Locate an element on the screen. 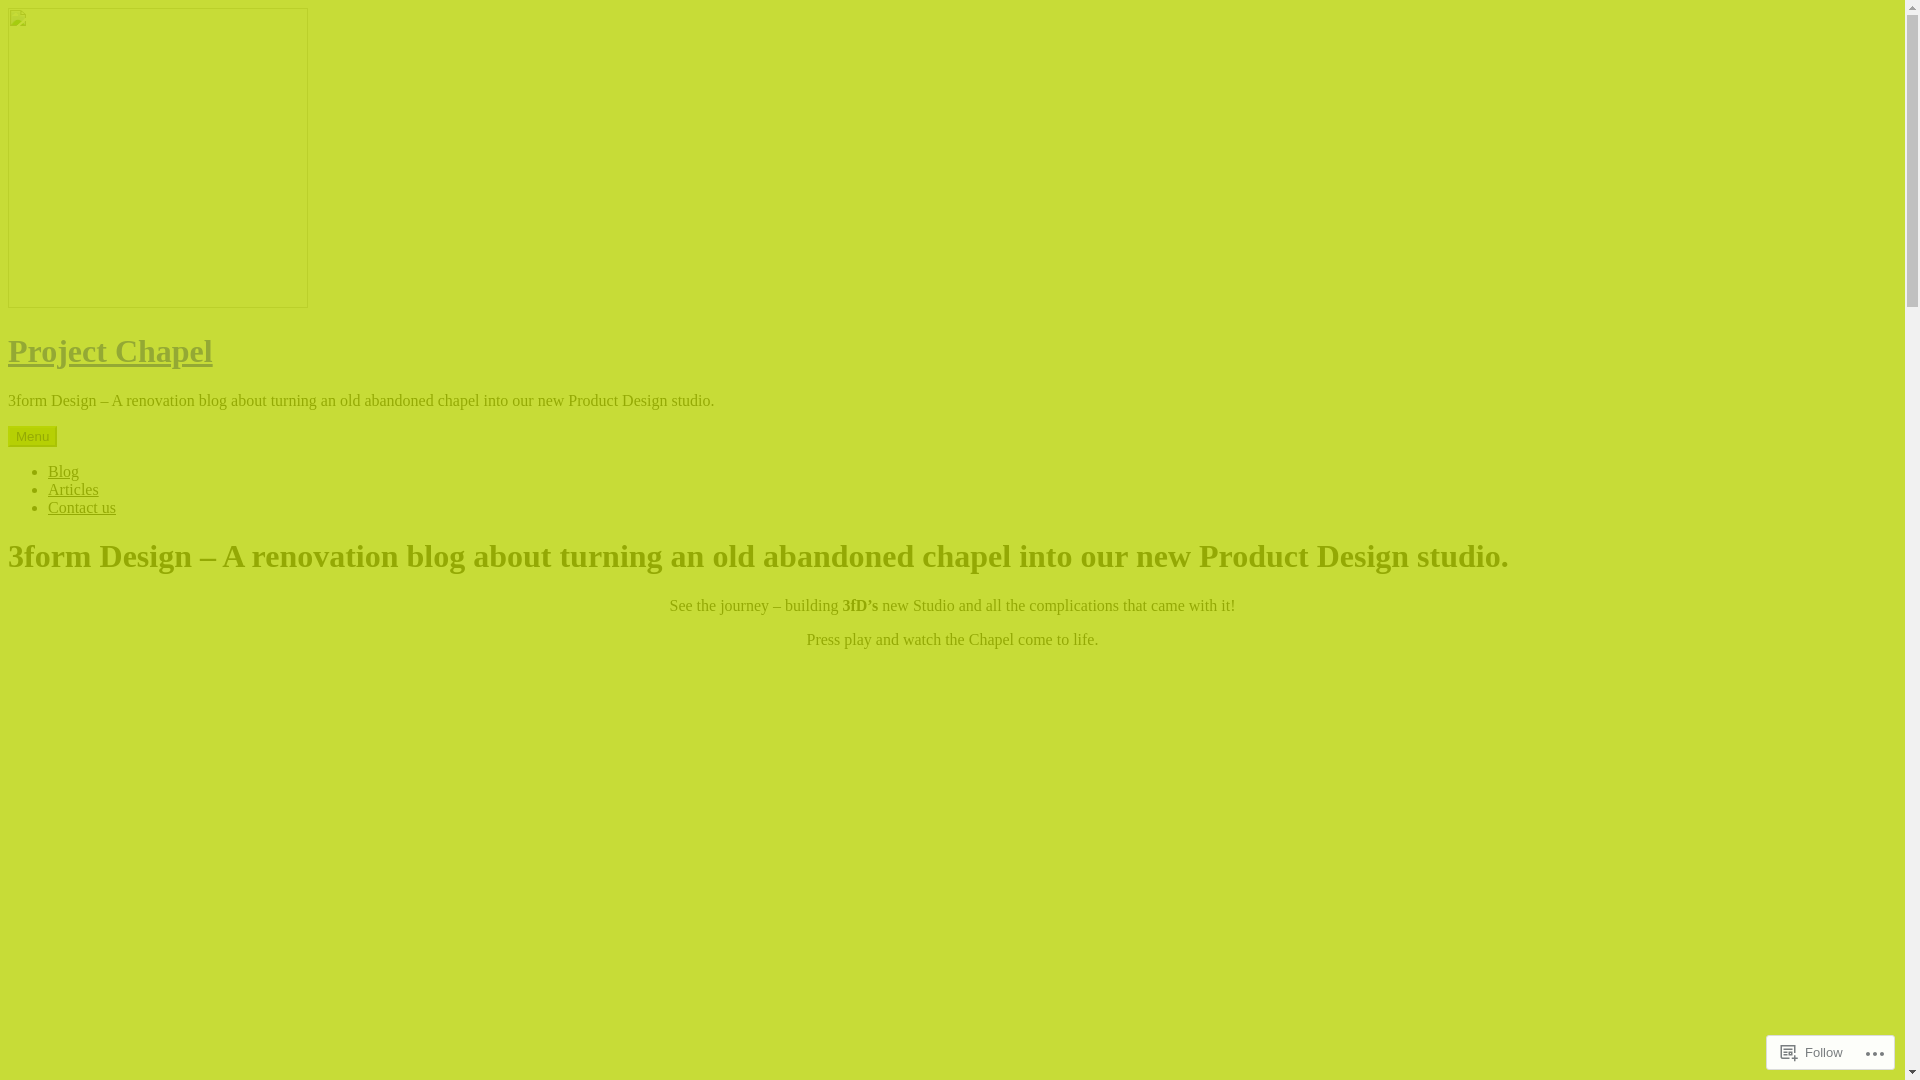  Menu is located at coordinates (32, 436).